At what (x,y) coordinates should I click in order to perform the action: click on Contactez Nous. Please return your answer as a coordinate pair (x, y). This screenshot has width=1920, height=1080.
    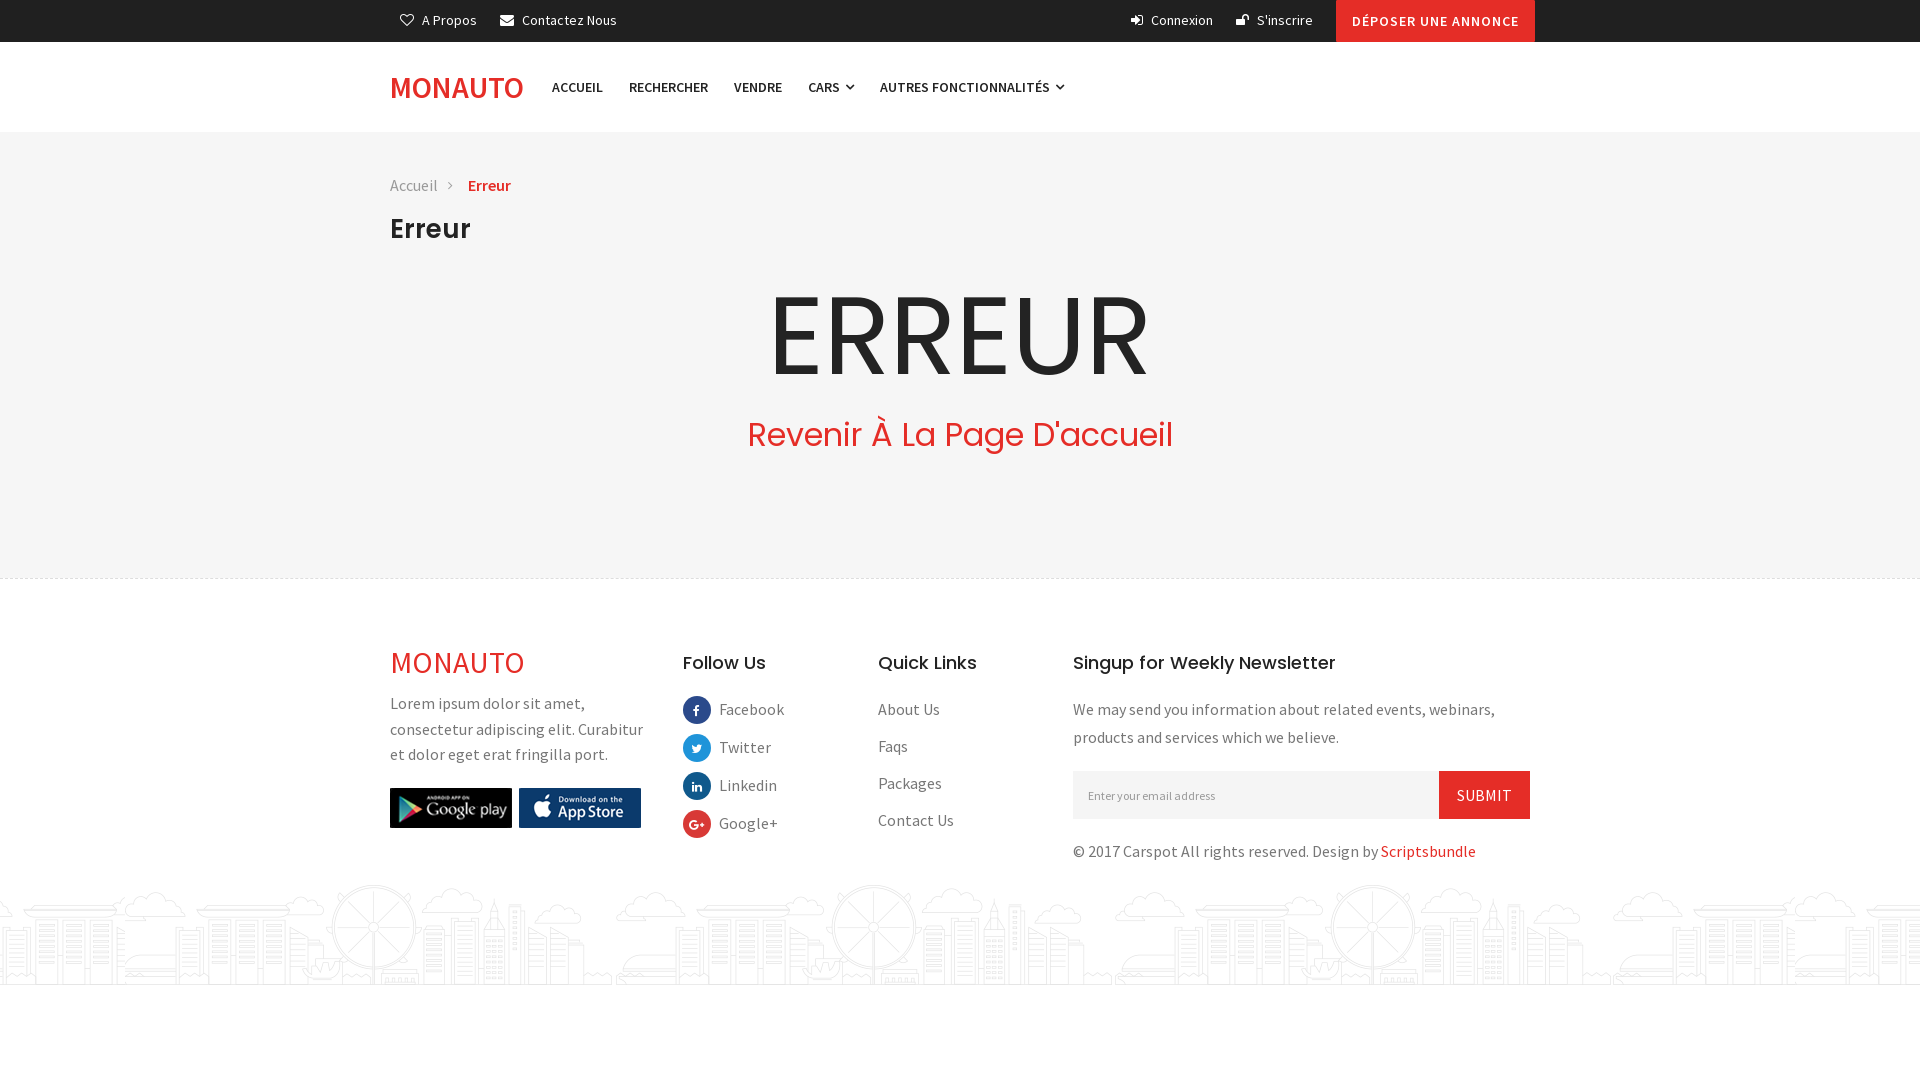
    Looking at the image, I should click on (558, 20).